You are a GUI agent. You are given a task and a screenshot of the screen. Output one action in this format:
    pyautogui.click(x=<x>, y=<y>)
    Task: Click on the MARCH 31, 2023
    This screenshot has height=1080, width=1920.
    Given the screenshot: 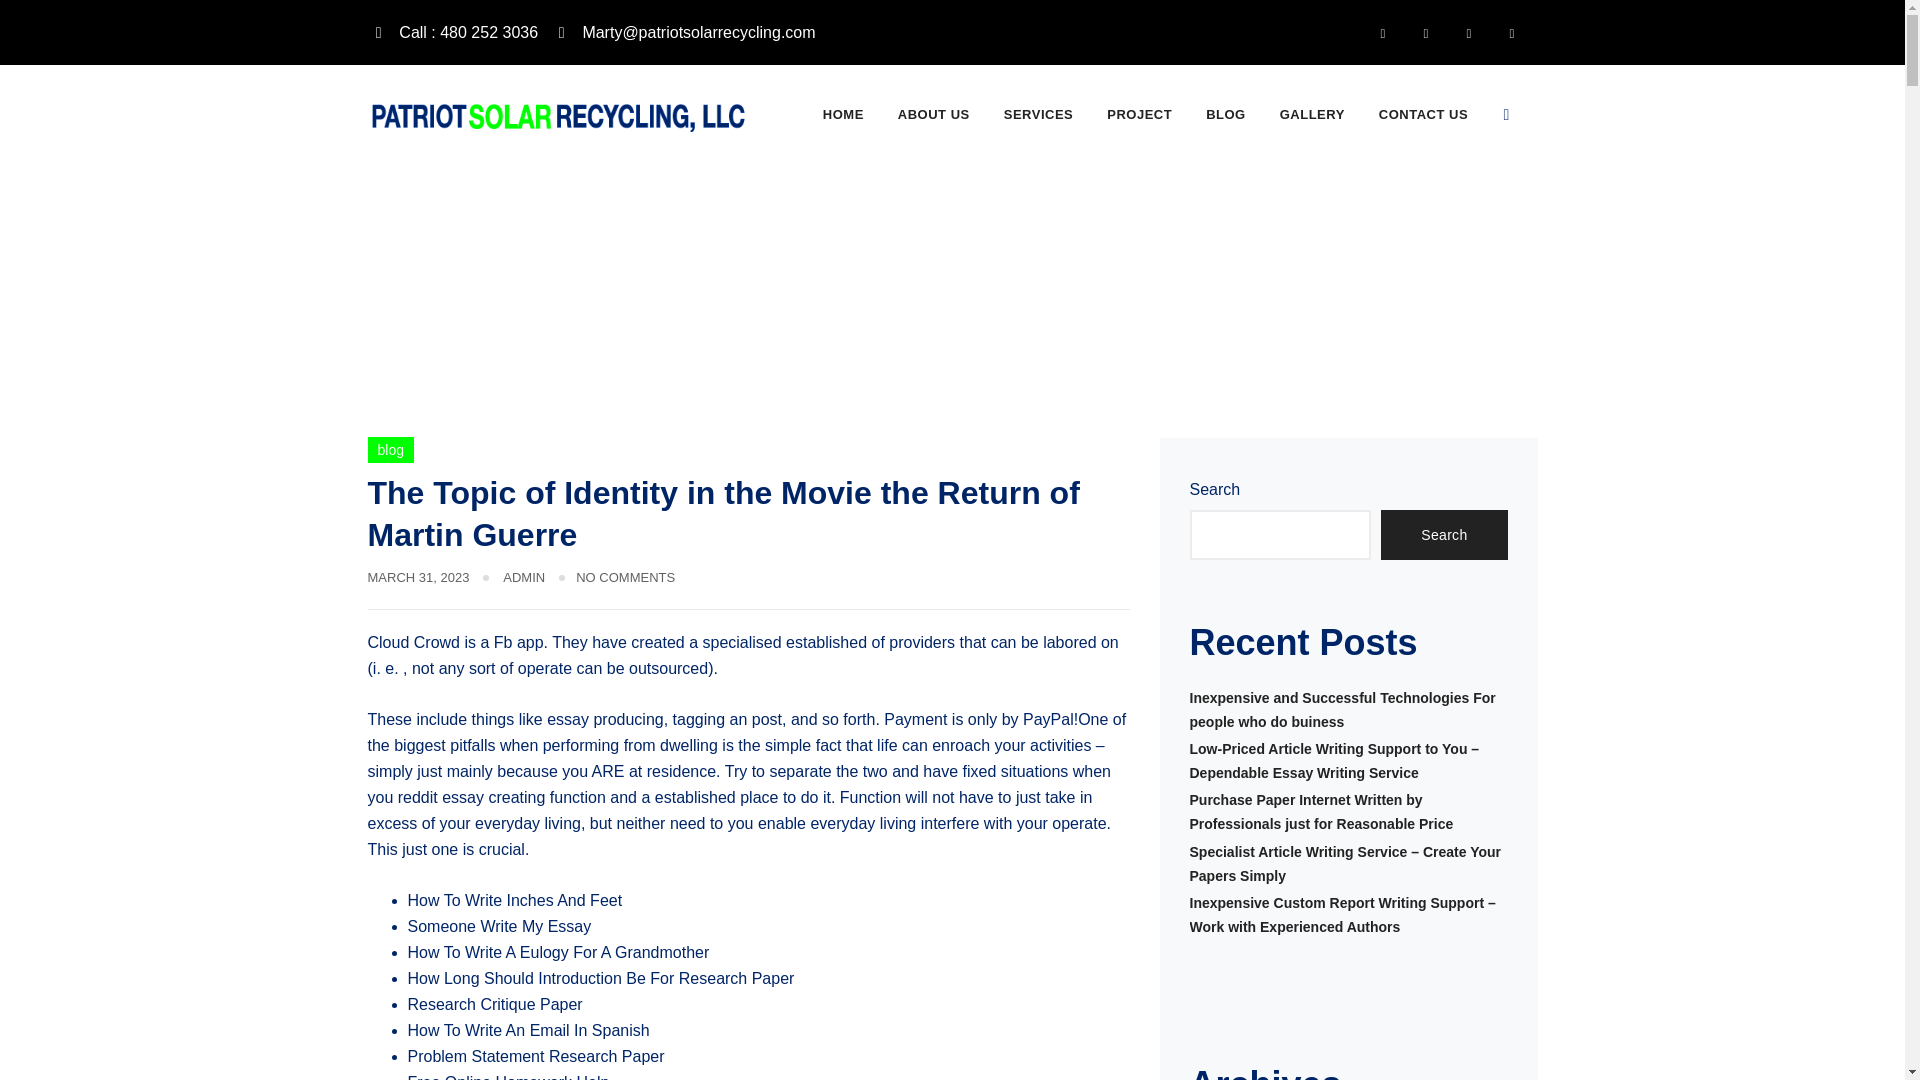 What is the action you would take?
    pyautogui.click(x=419, y=578)
    